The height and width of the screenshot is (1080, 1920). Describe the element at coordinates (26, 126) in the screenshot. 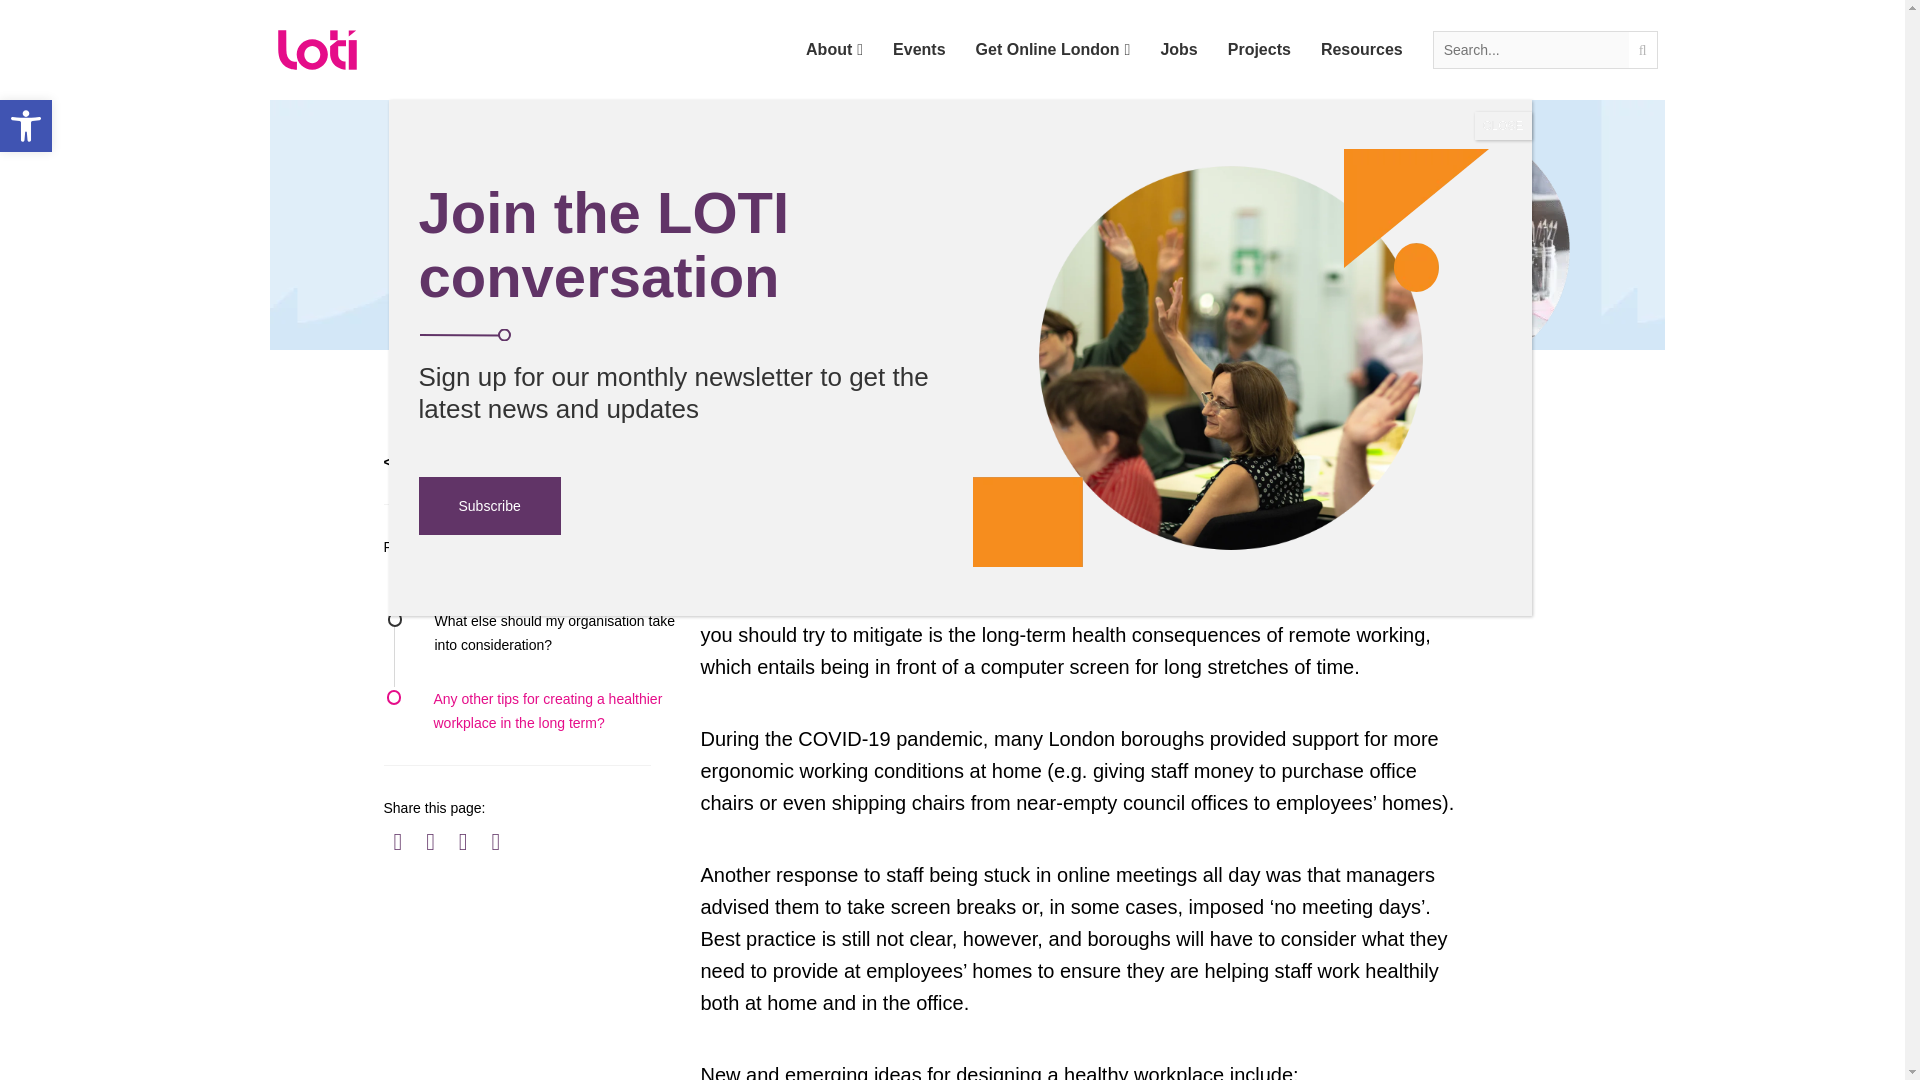

I see `What else should my organisation take into consideration?` at that location.